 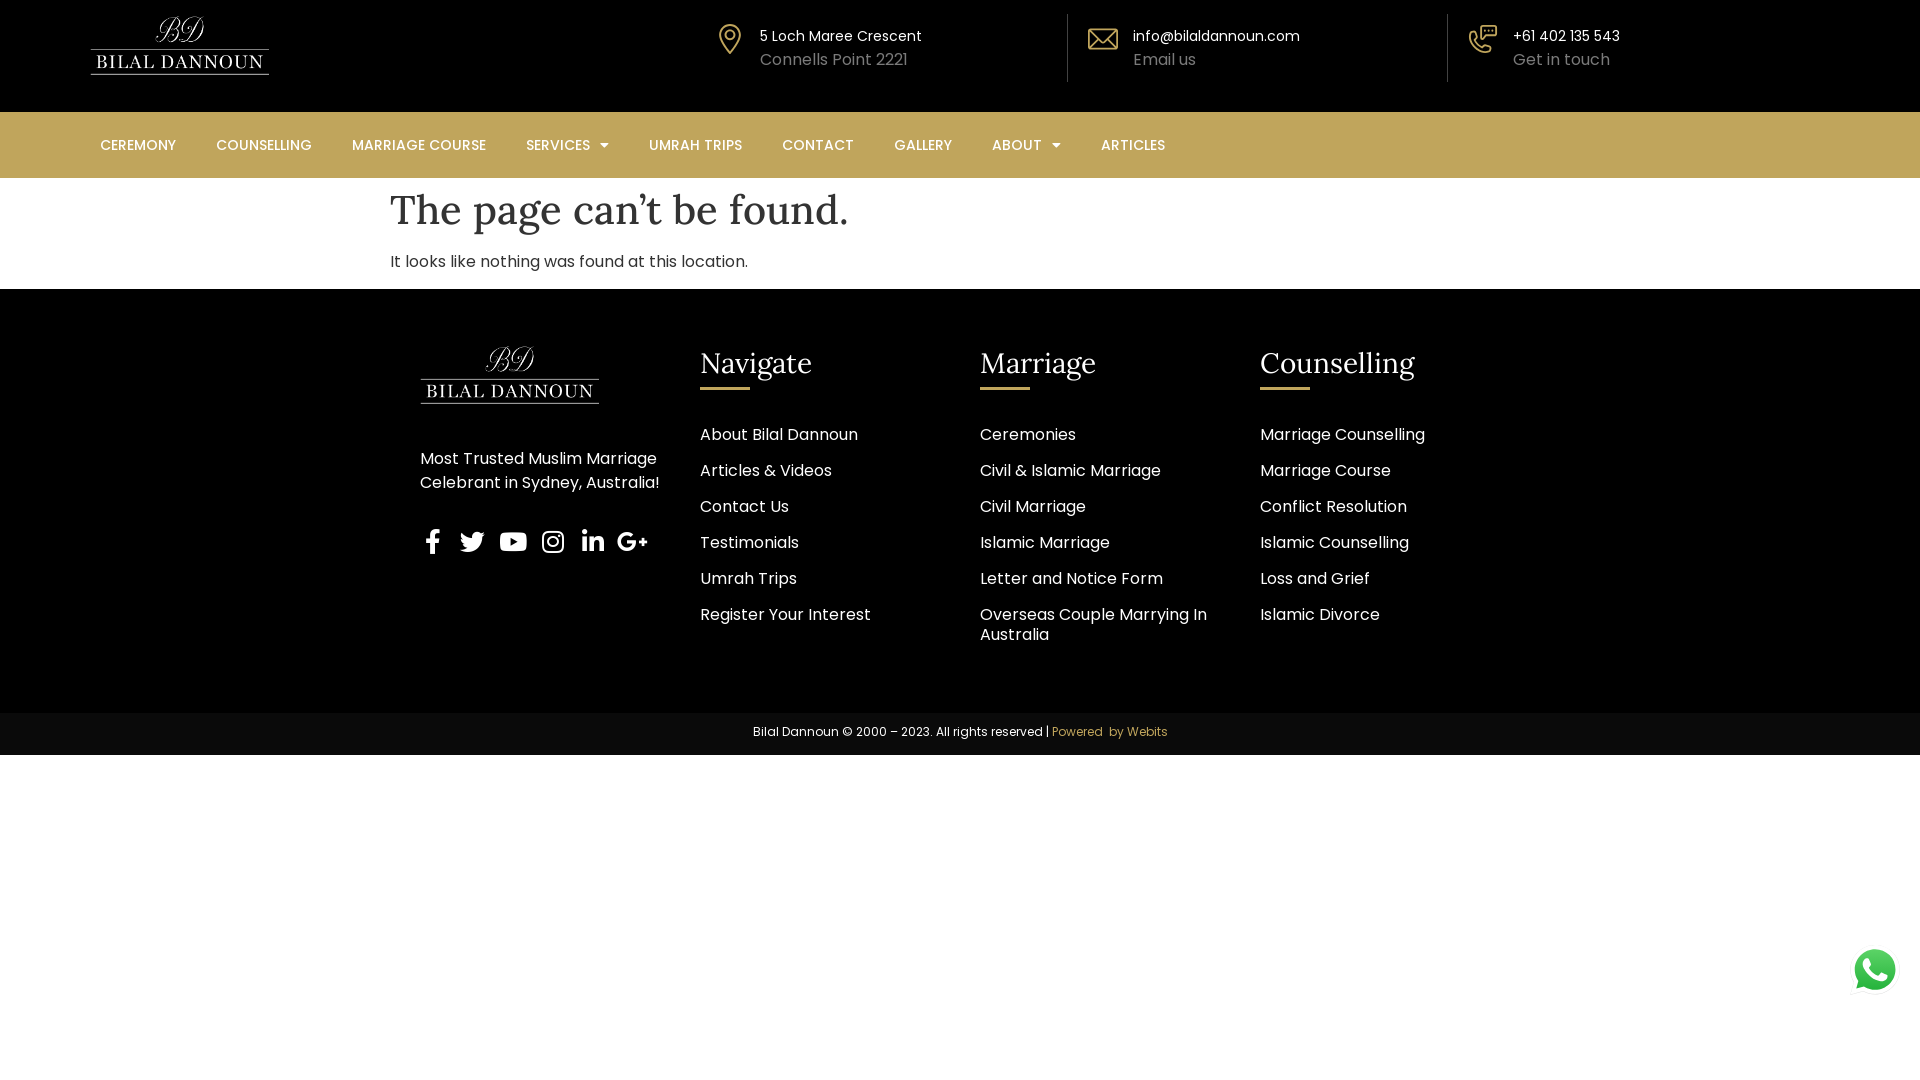 What do you see at coordinates (1100, 579) in the screenshot?
I see `Letter and Notice Form` at bounding box center [1100, 579].